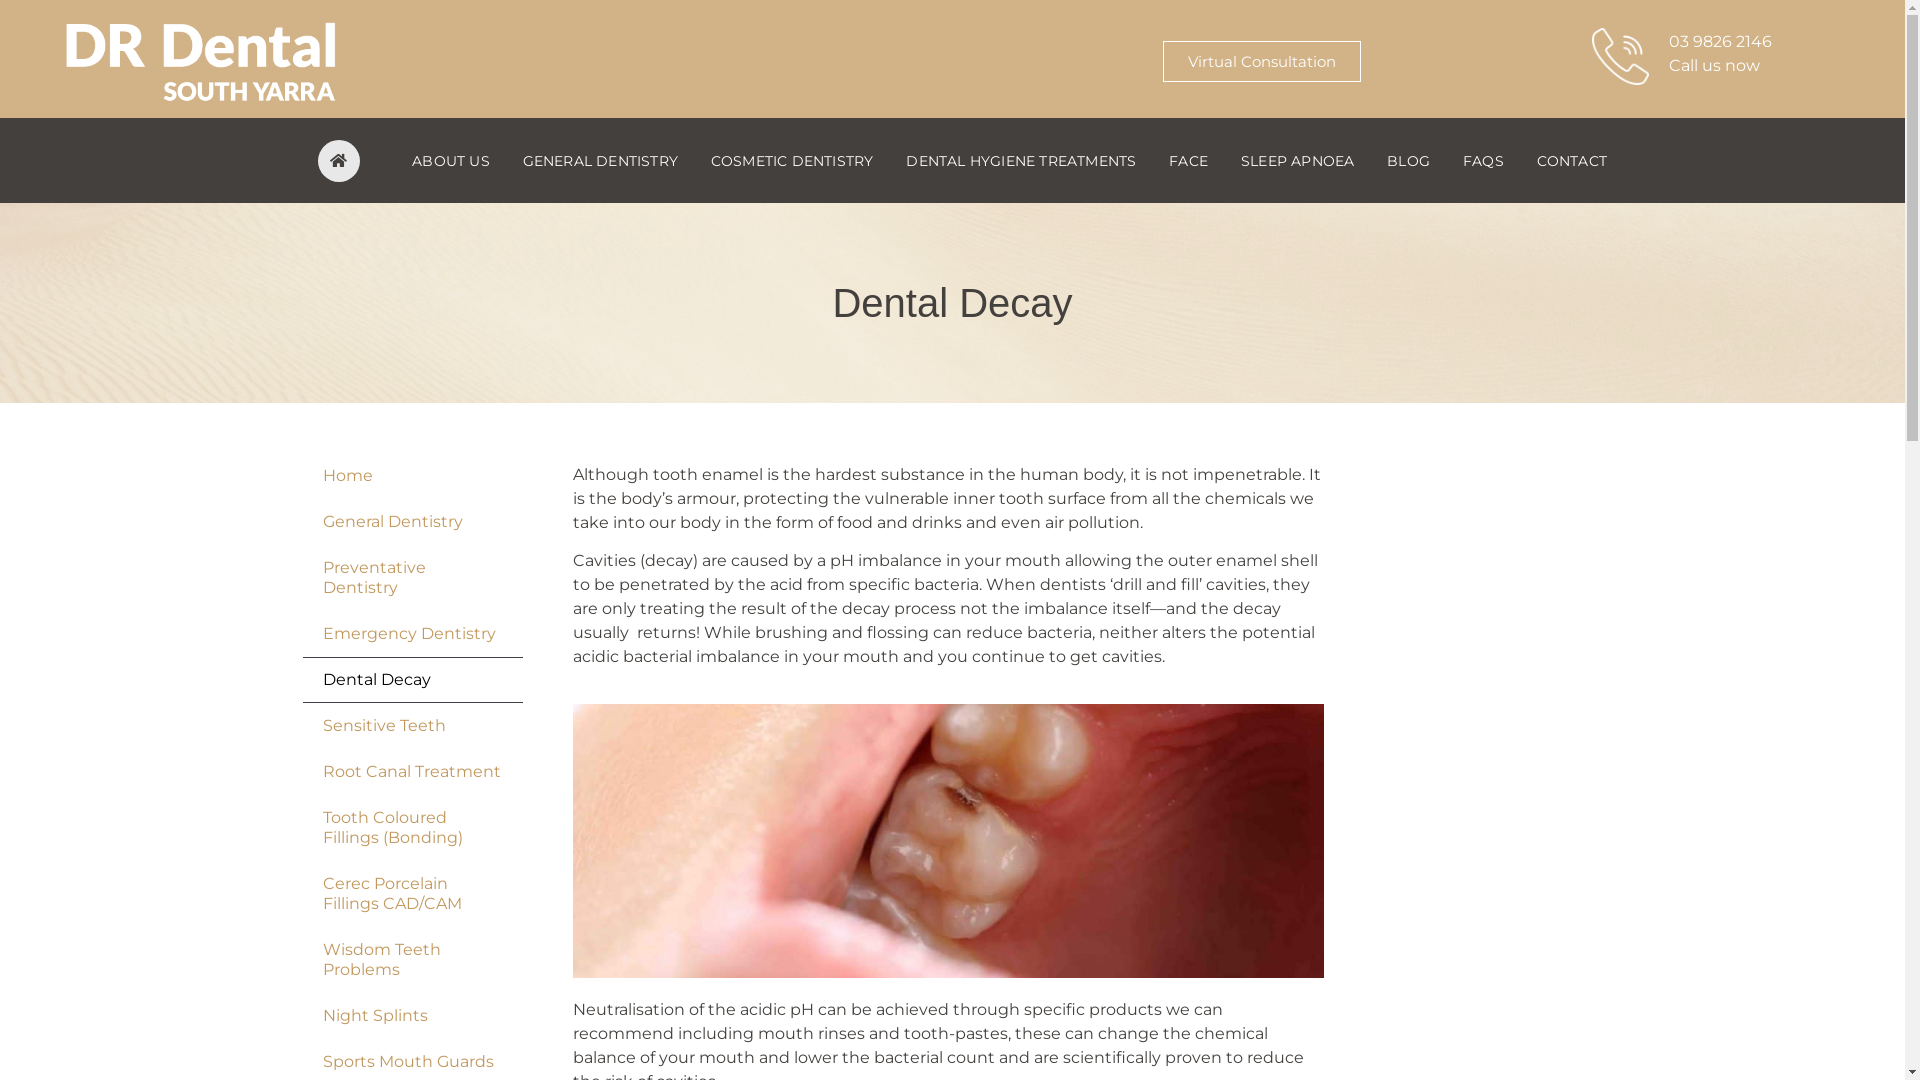  What do you see at coordinates (1297, 160) in the screenshot?
I see `SLEEP APNOEA` at bounding box center [1297, 160].